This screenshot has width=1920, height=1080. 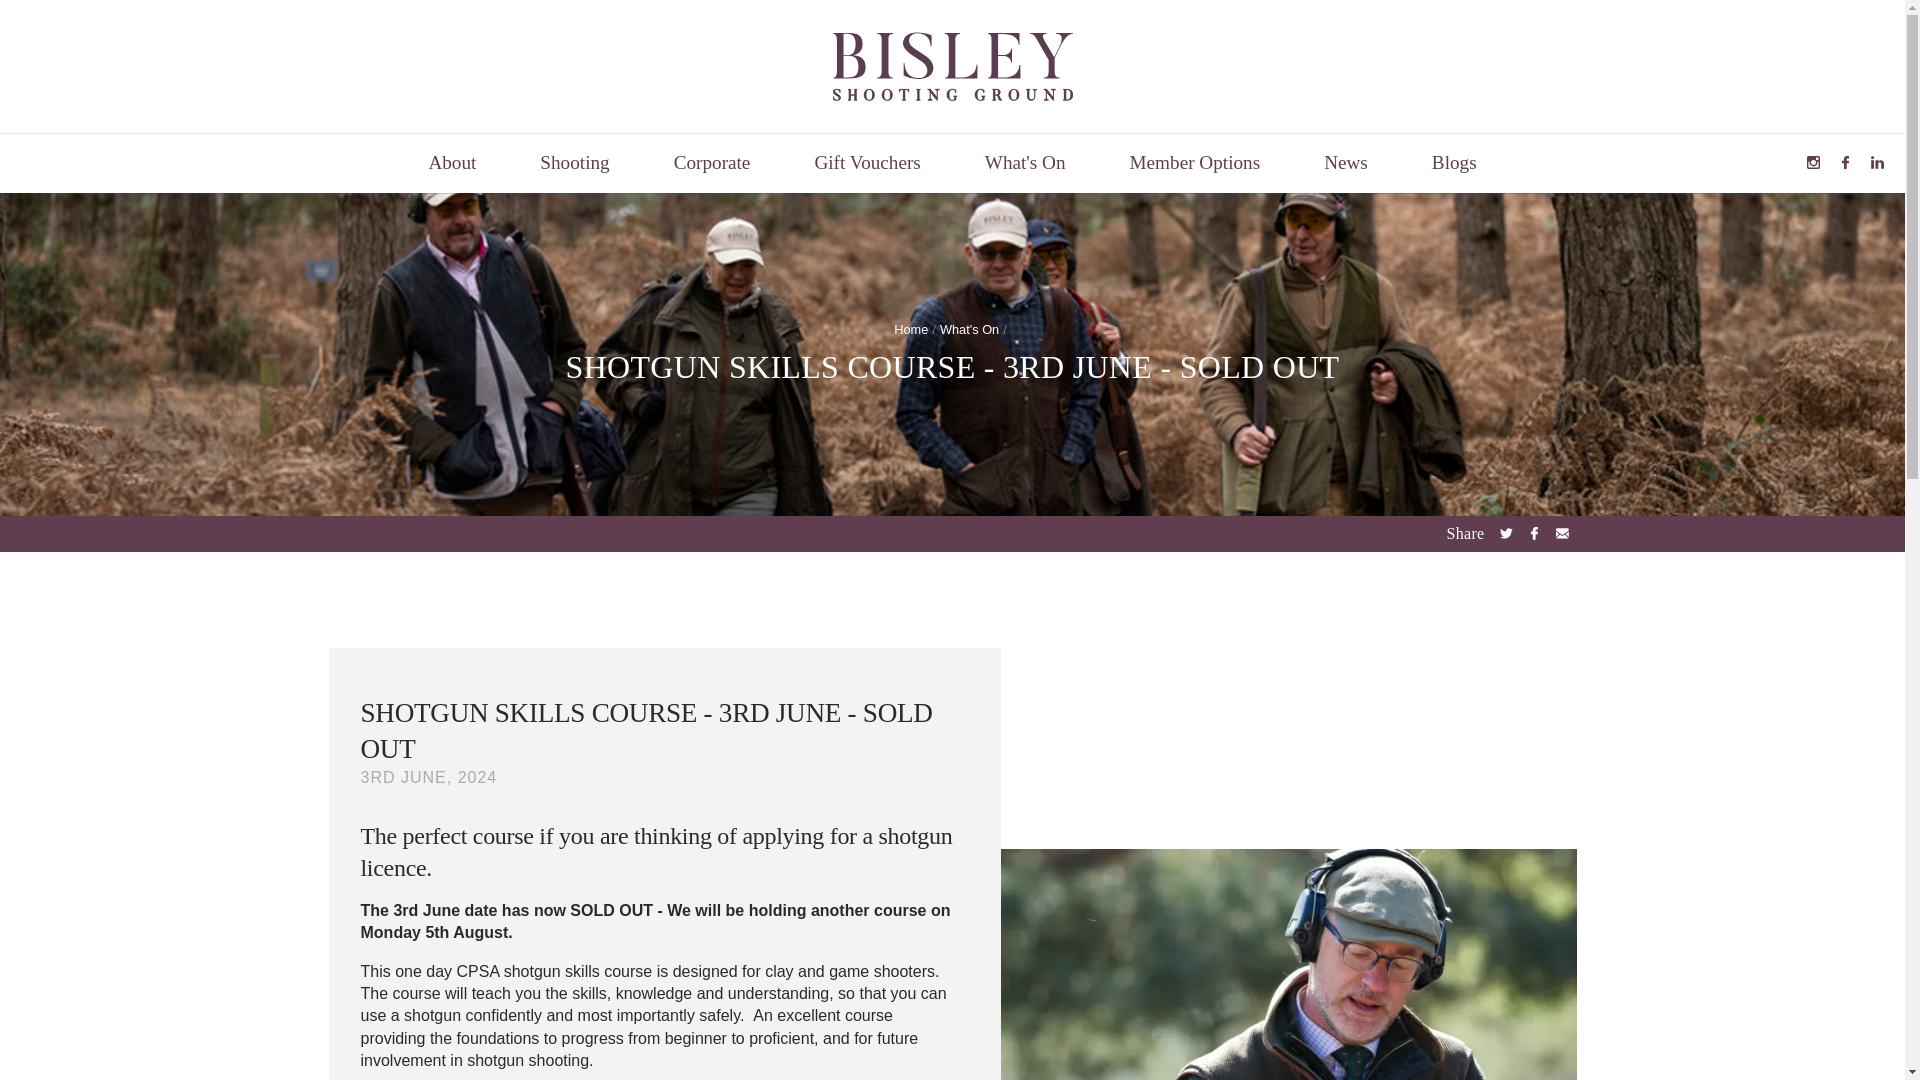 I want to click on Member Options, so click(x=1195, y=163).